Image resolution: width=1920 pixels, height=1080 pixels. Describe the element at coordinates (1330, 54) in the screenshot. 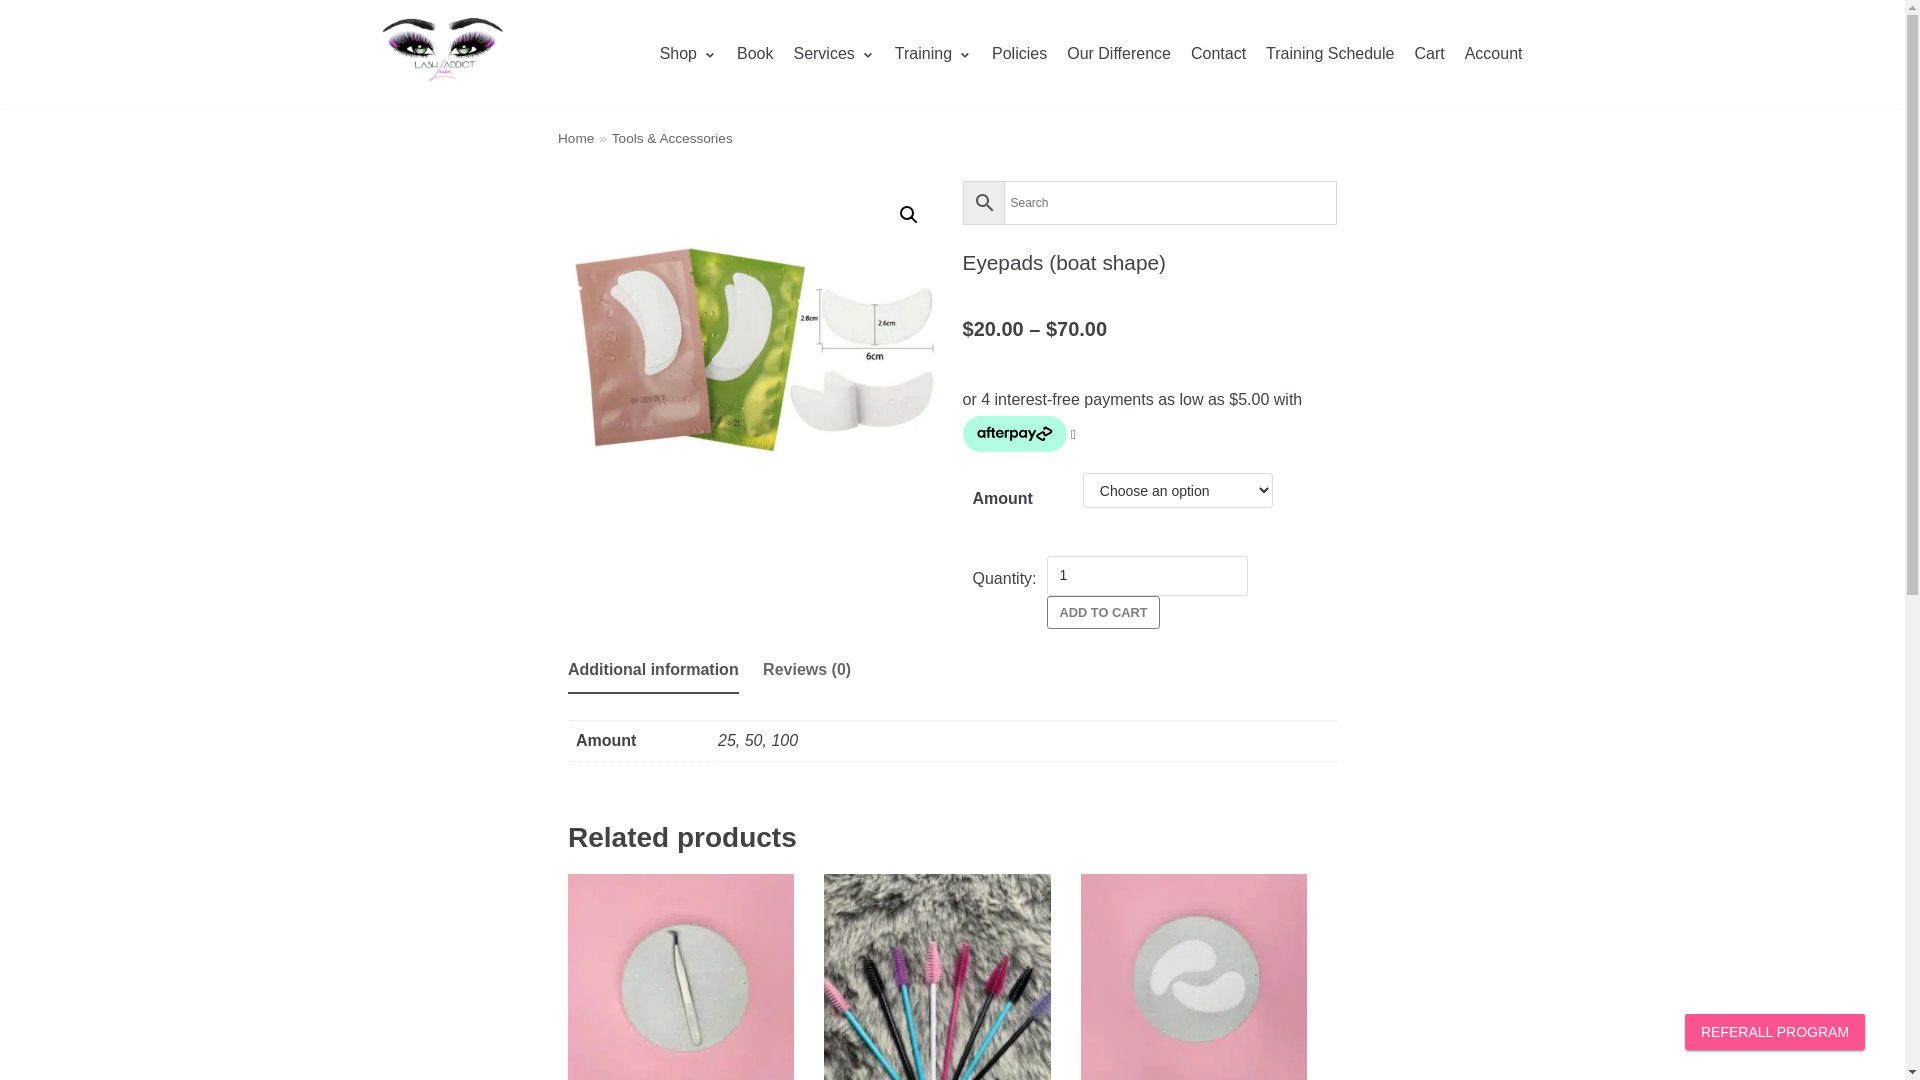

I see `Training Schedule` at that location.